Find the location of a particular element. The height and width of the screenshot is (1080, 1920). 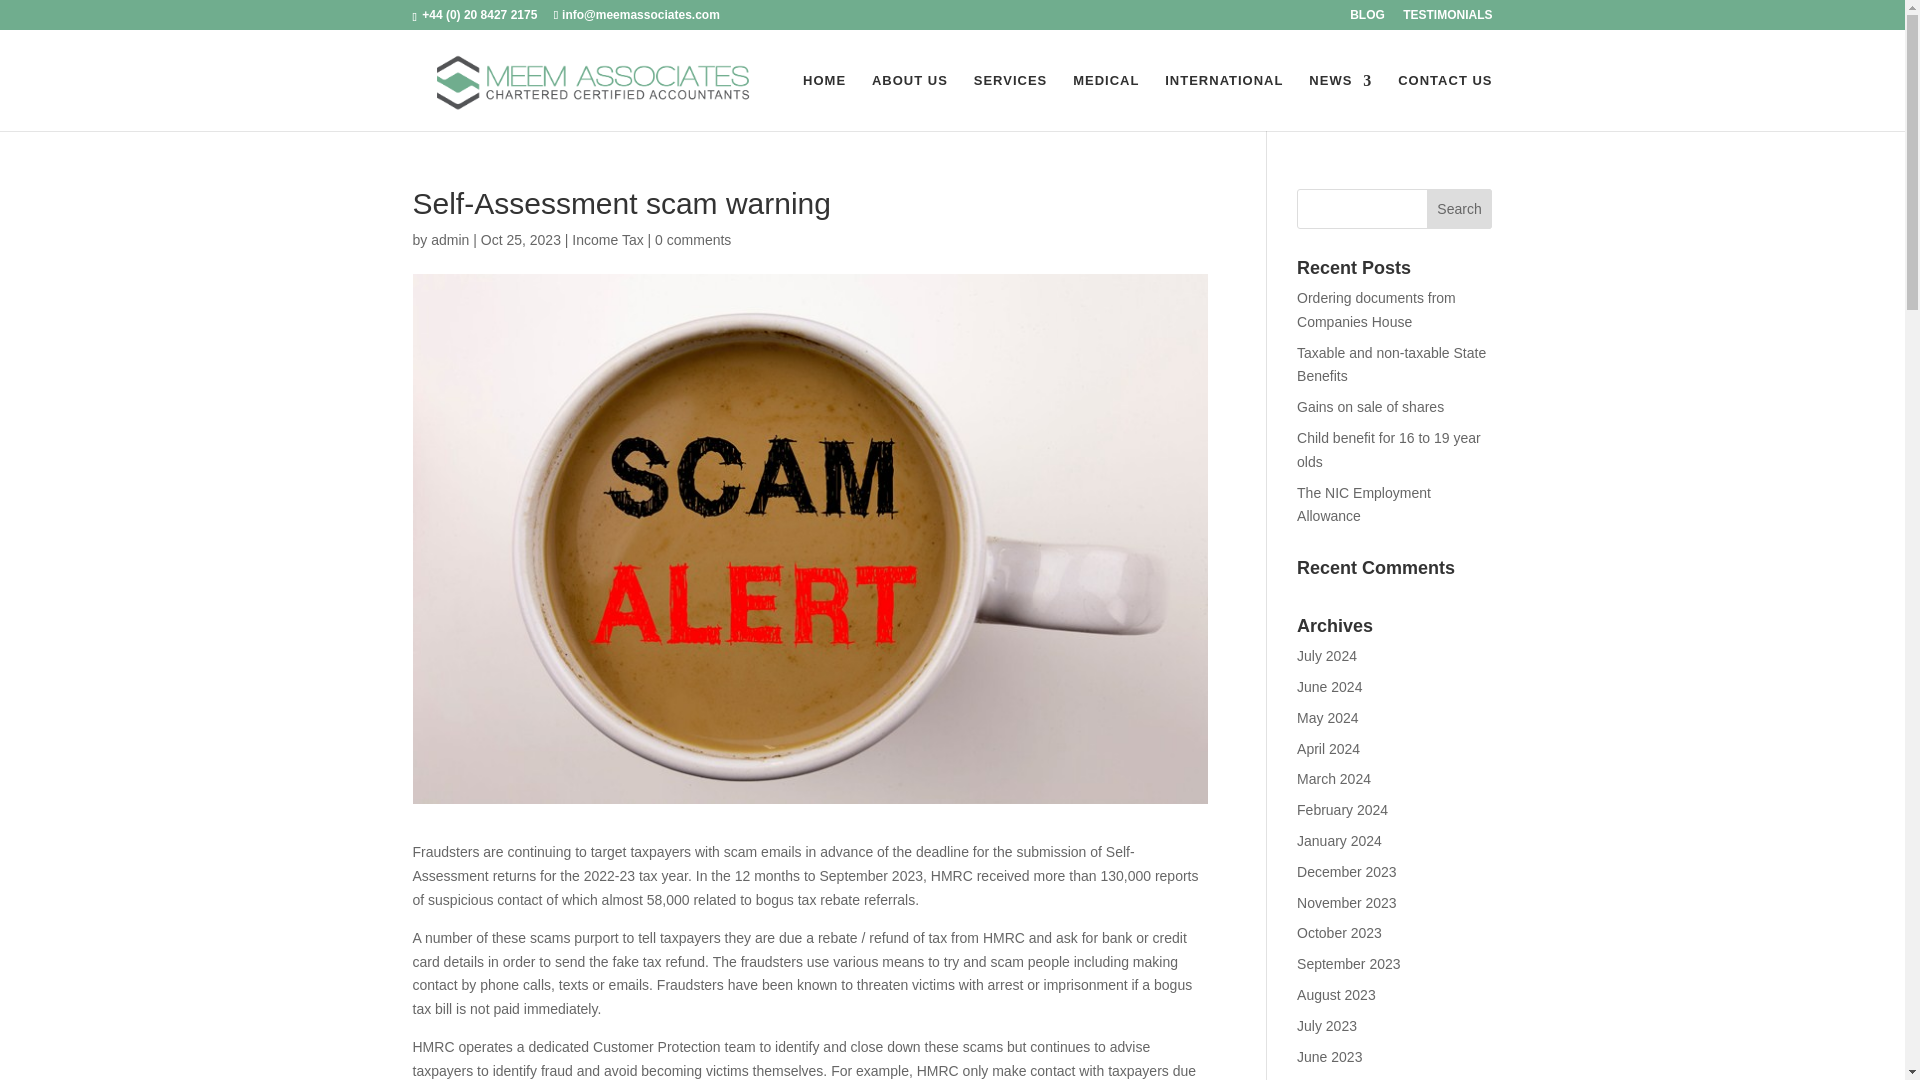

0 comments is located at coordinates (692, 240).